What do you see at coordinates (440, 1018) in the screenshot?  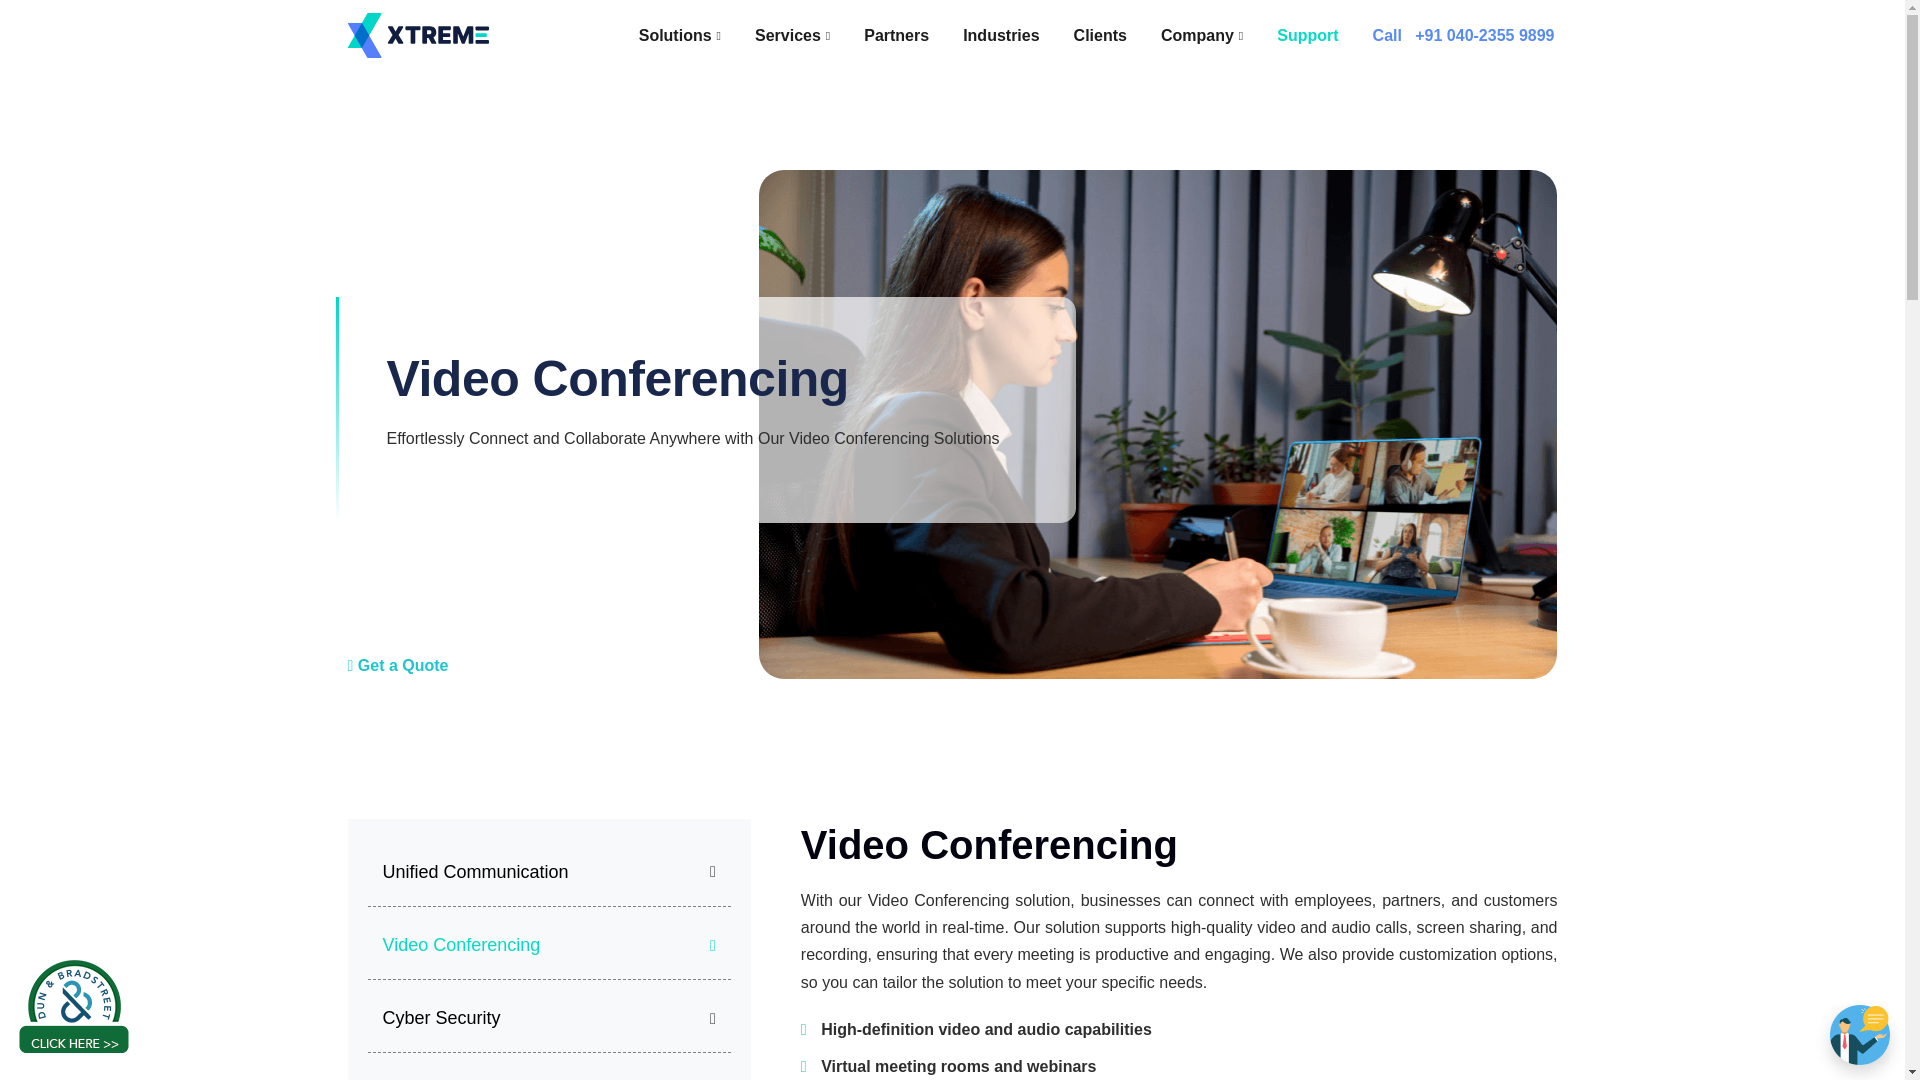 I see `Cyber Security` at bounding box center [440, 1018].